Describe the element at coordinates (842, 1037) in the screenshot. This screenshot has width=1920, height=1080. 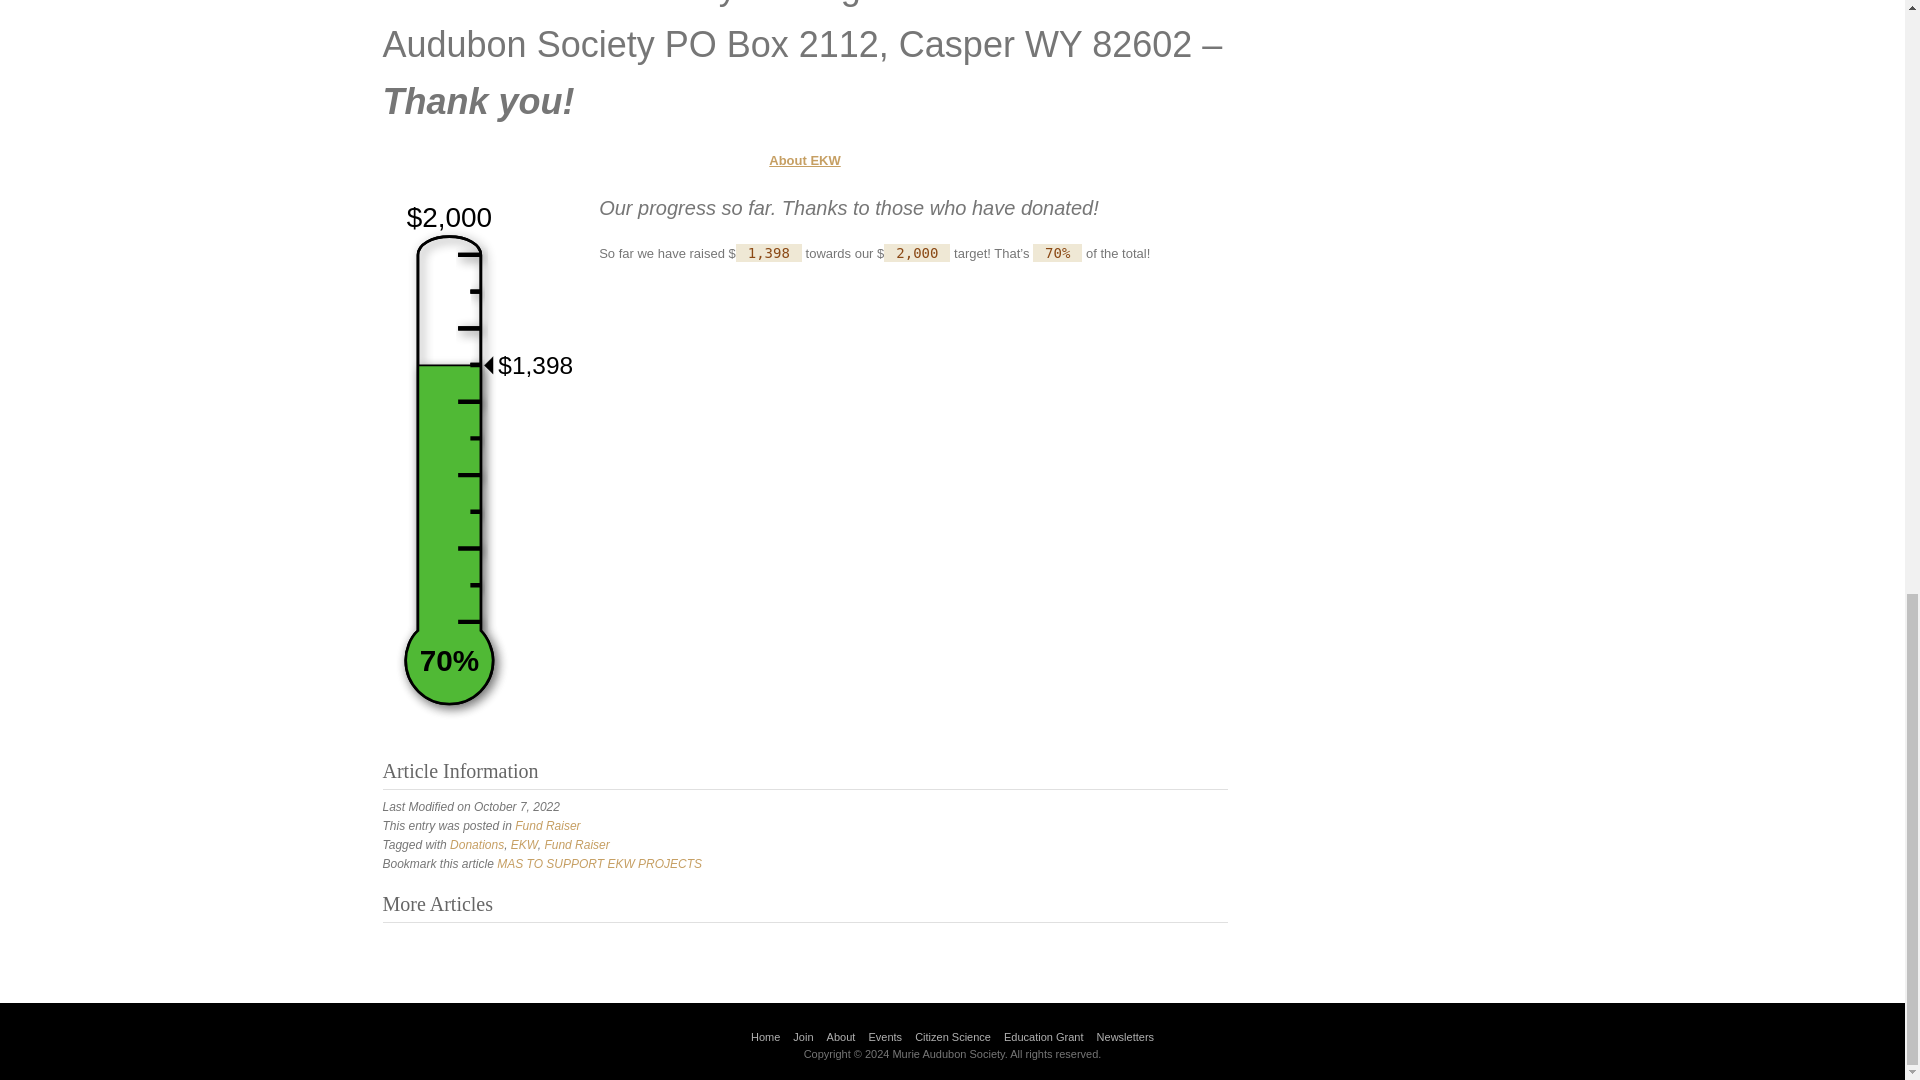
I see `About` at that location.